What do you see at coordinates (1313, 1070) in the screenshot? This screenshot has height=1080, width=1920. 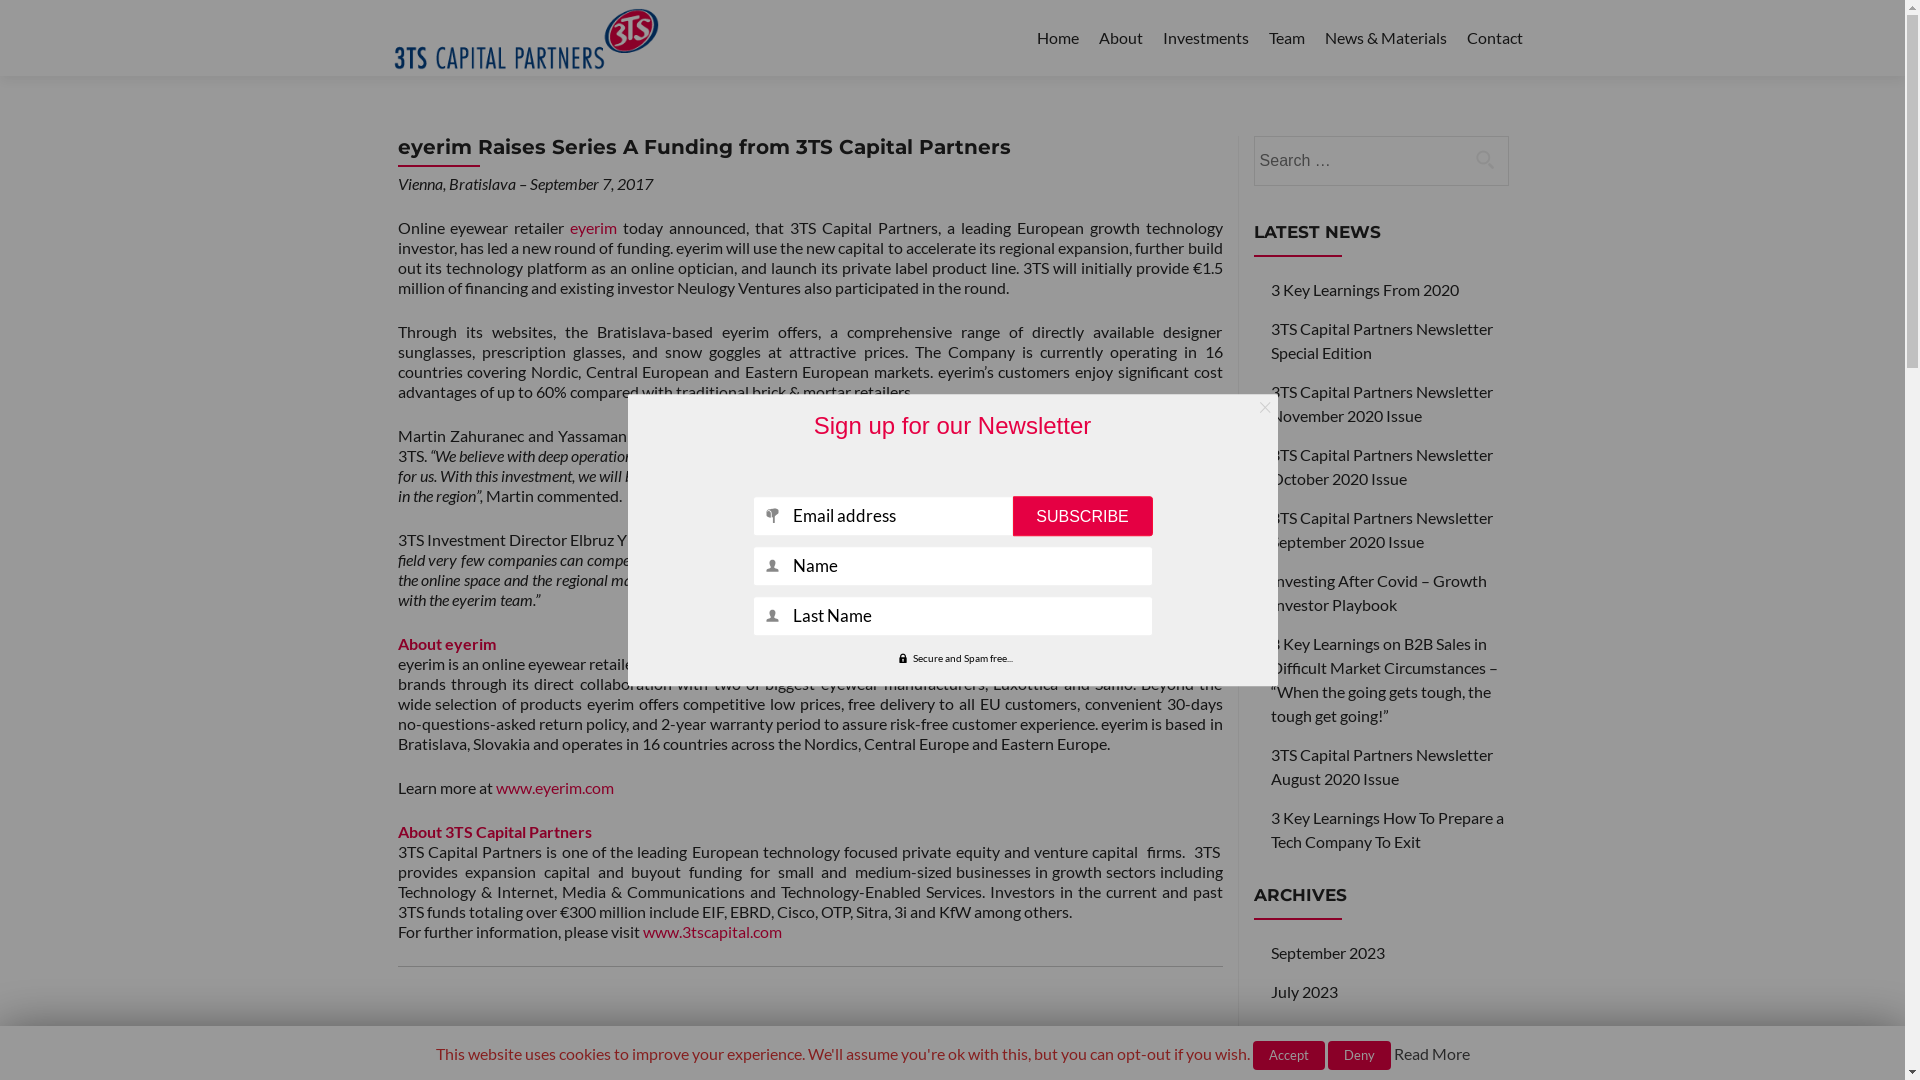 I see `March 2023` at bounding box center [1313, 1070].